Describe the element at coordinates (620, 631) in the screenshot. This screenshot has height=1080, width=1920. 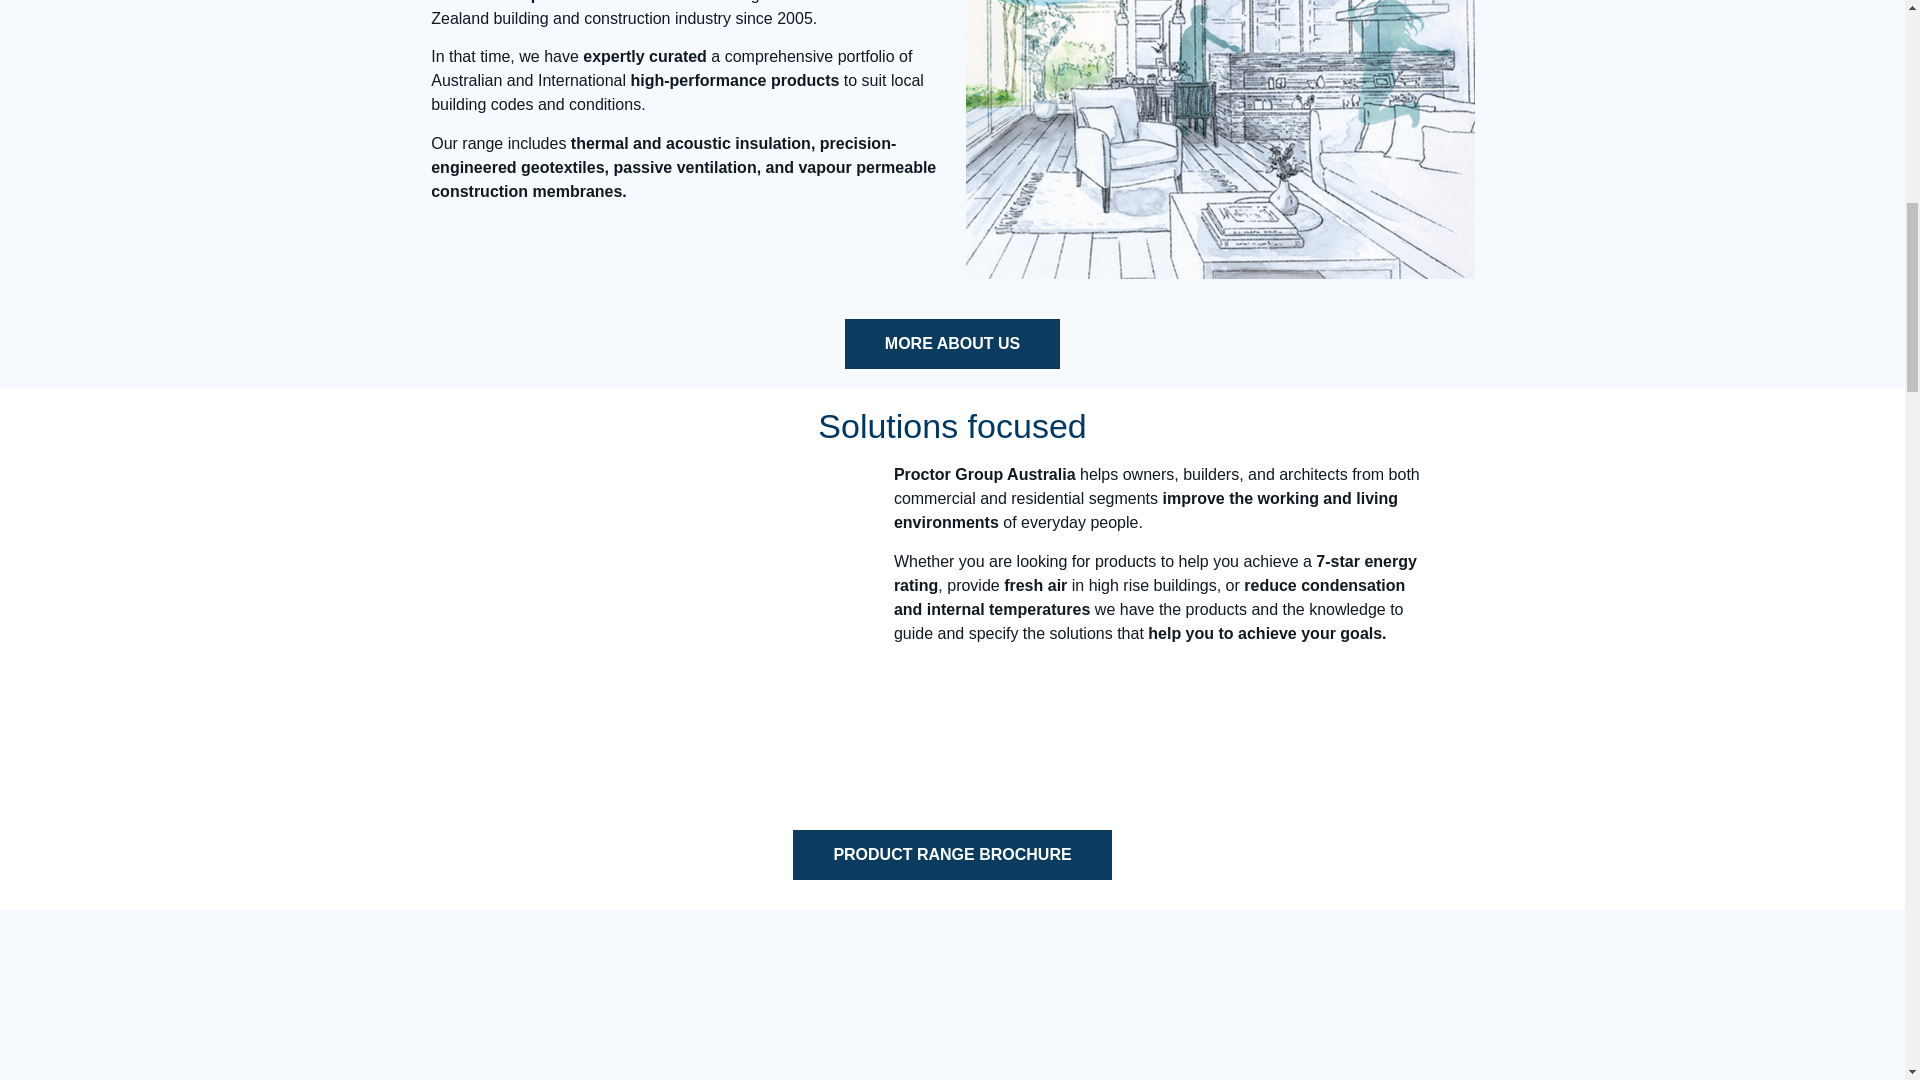
I see `PGA Catalogue` at that location.